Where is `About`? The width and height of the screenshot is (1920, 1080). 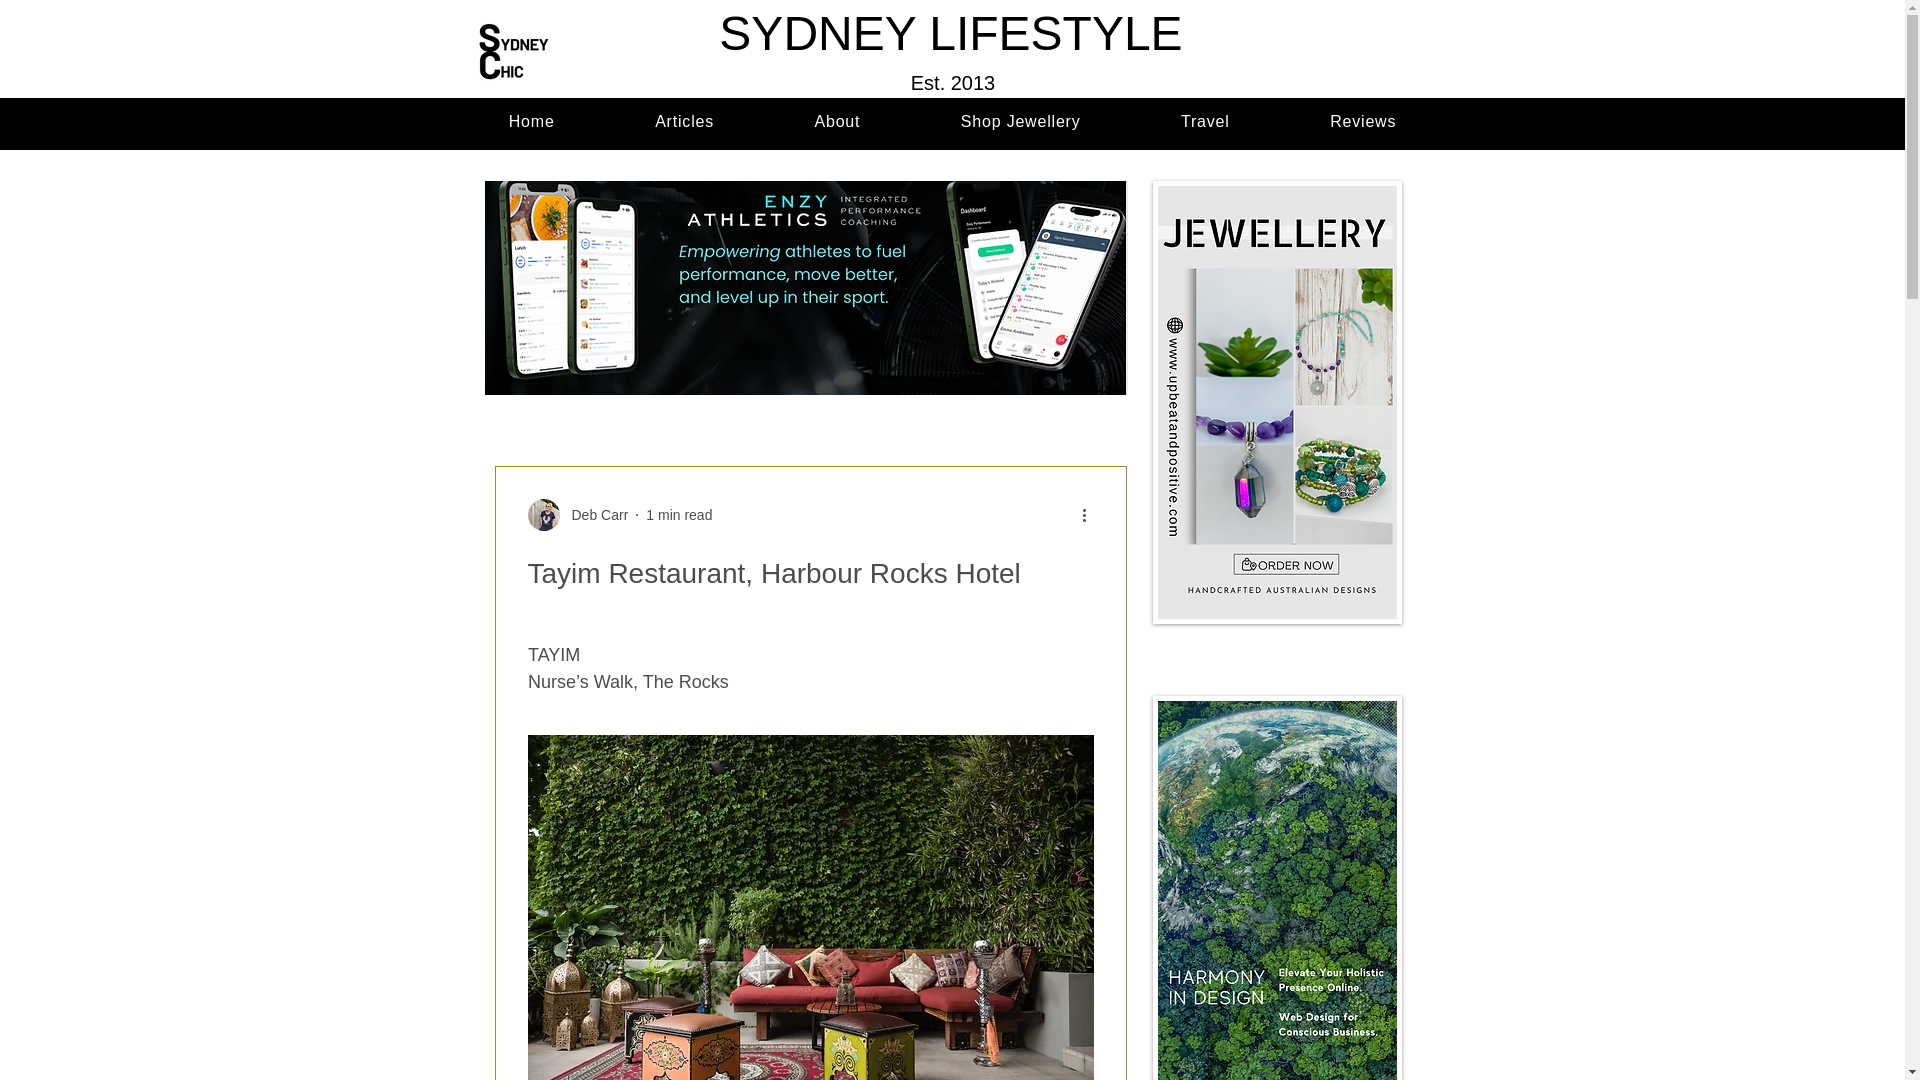
About is located at coordinates (837, 122).